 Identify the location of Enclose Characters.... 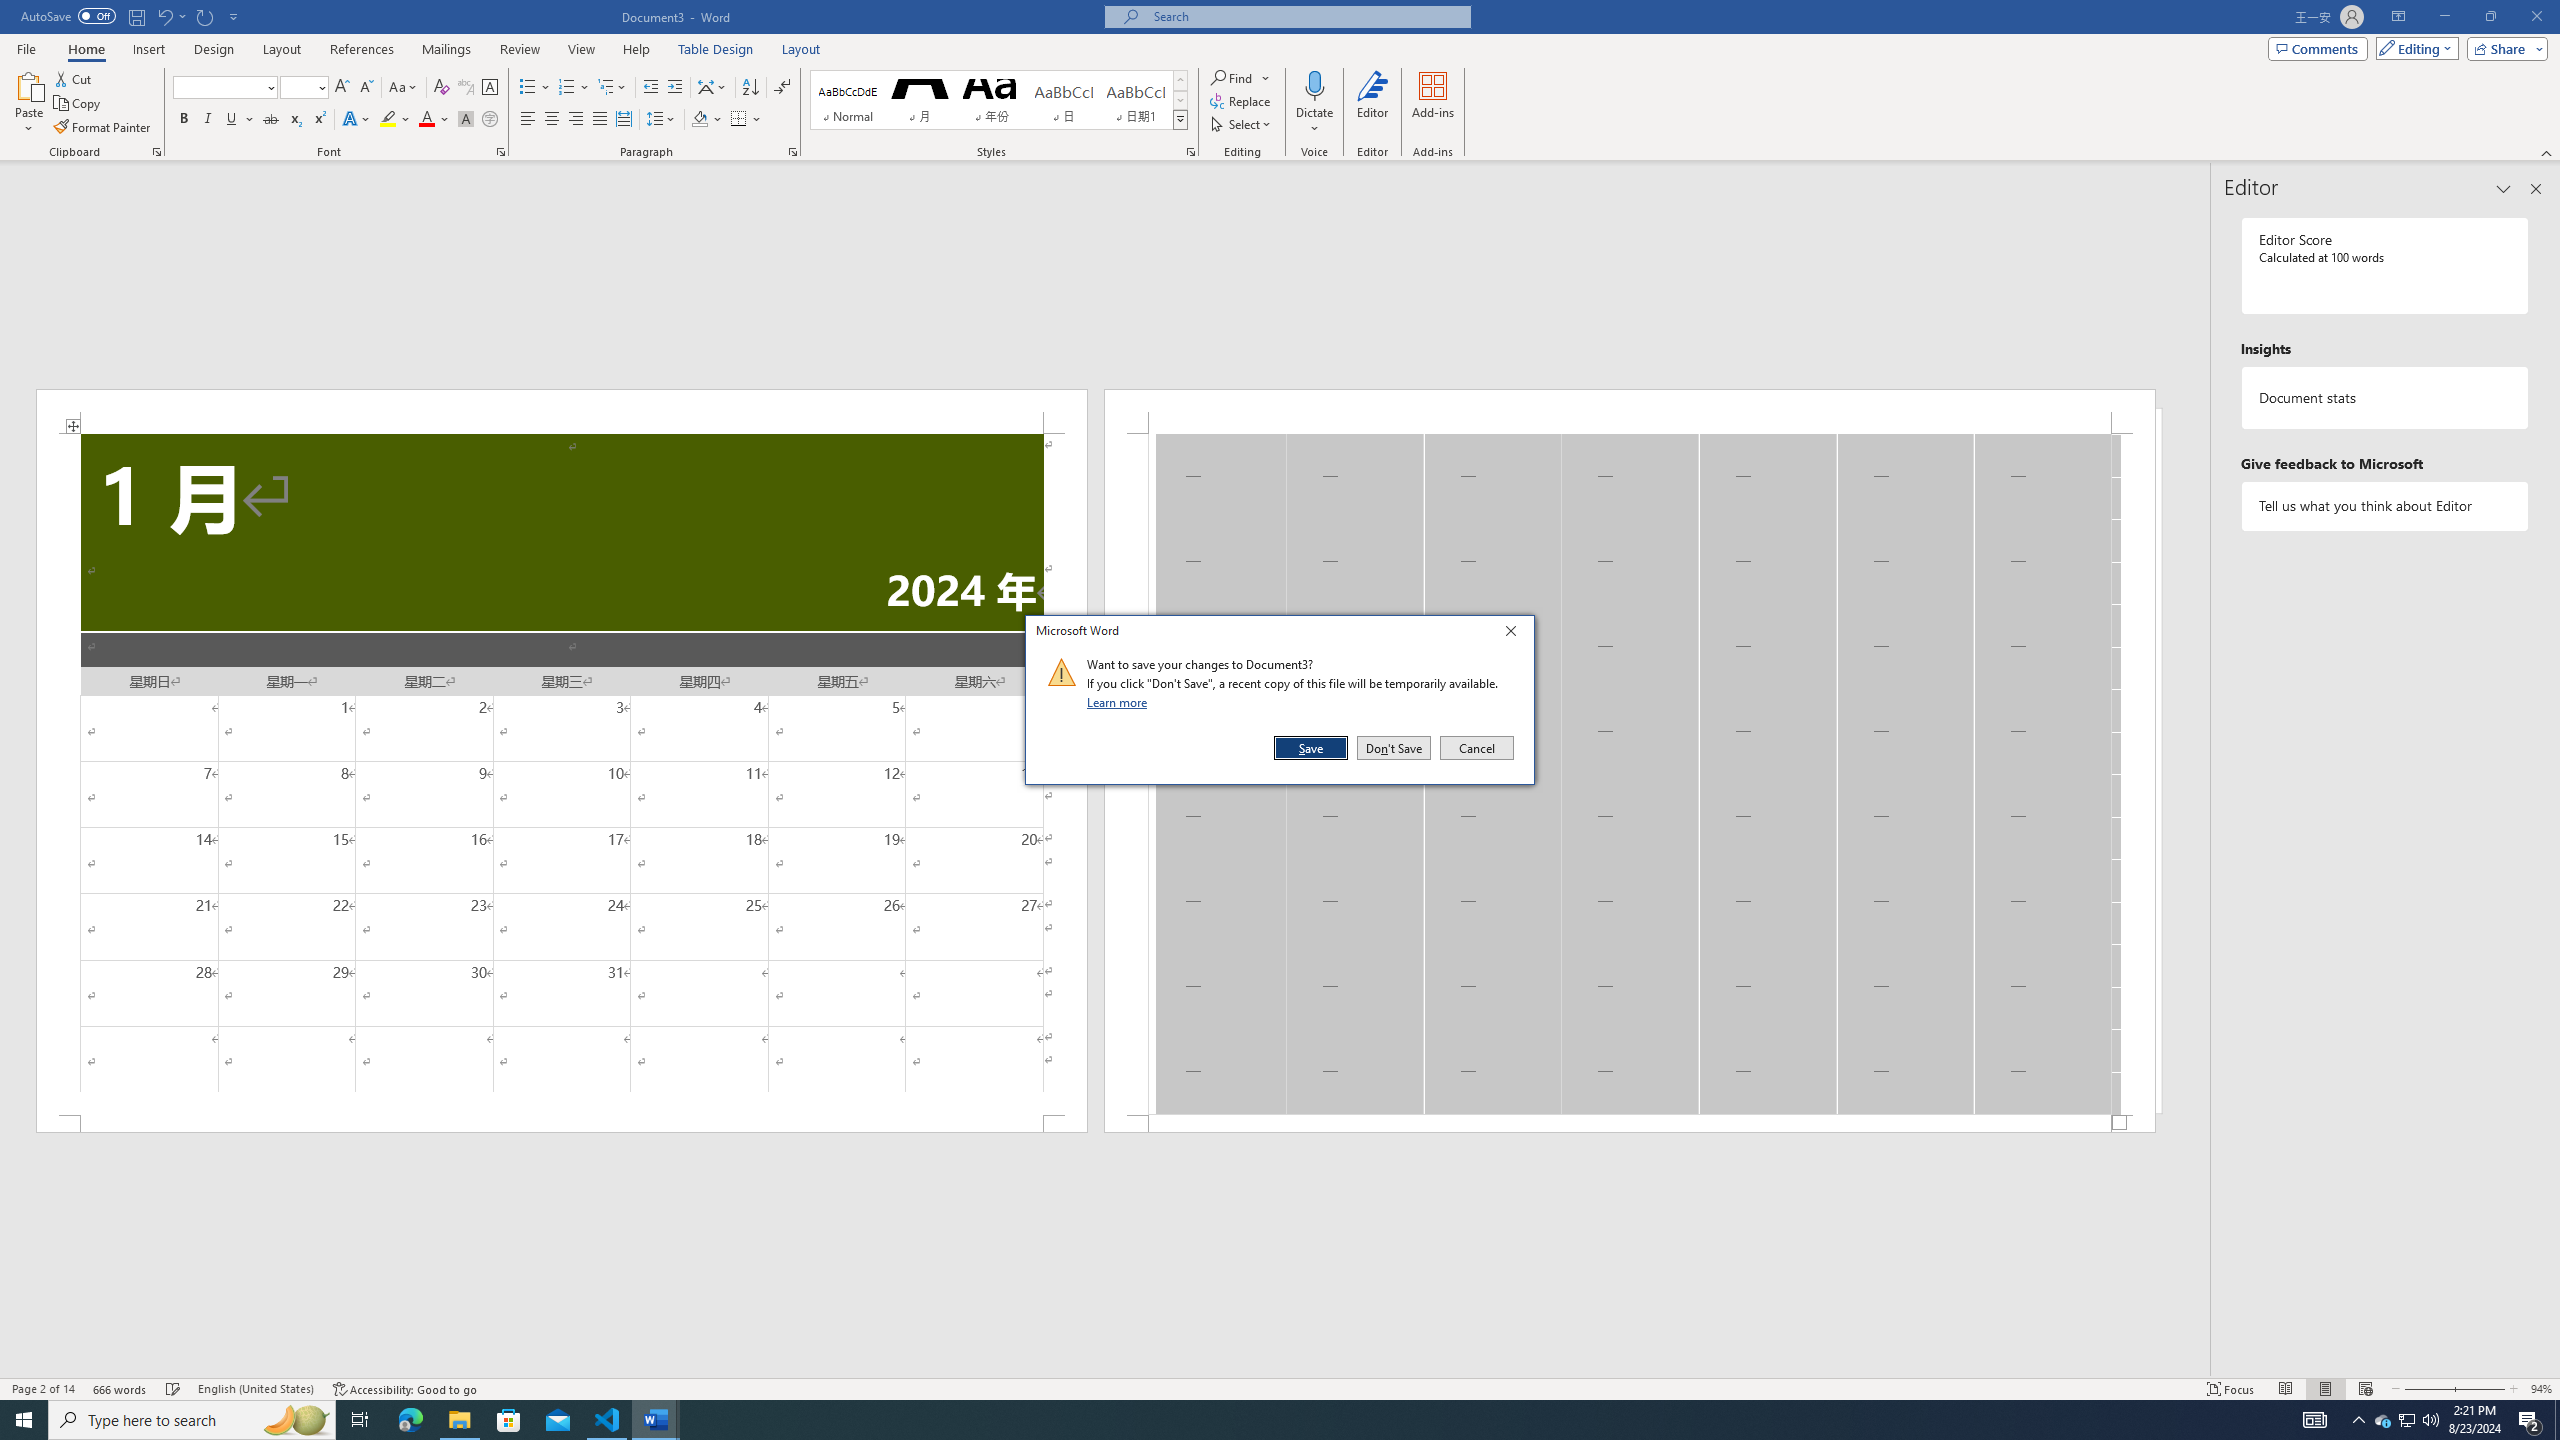
(490, 120).